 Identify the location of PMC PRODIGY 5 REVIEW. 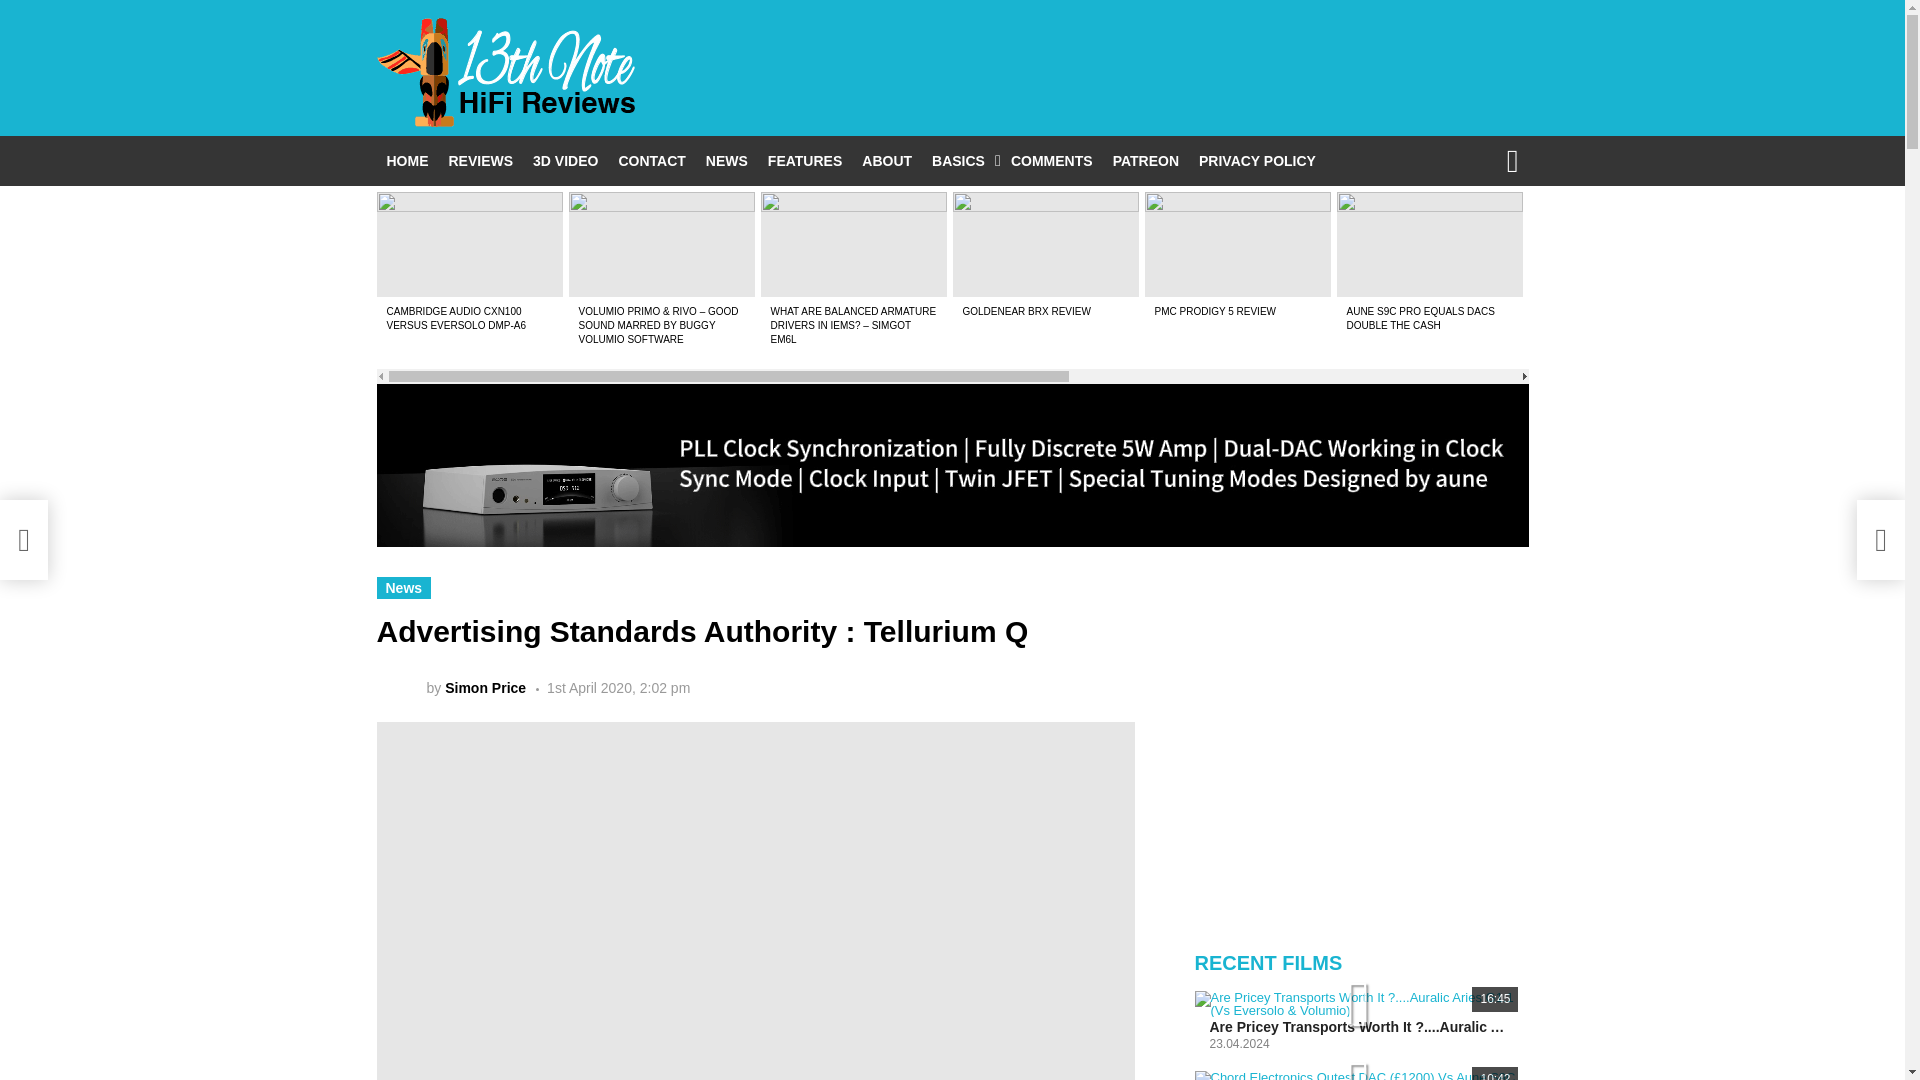
(1214, 311).